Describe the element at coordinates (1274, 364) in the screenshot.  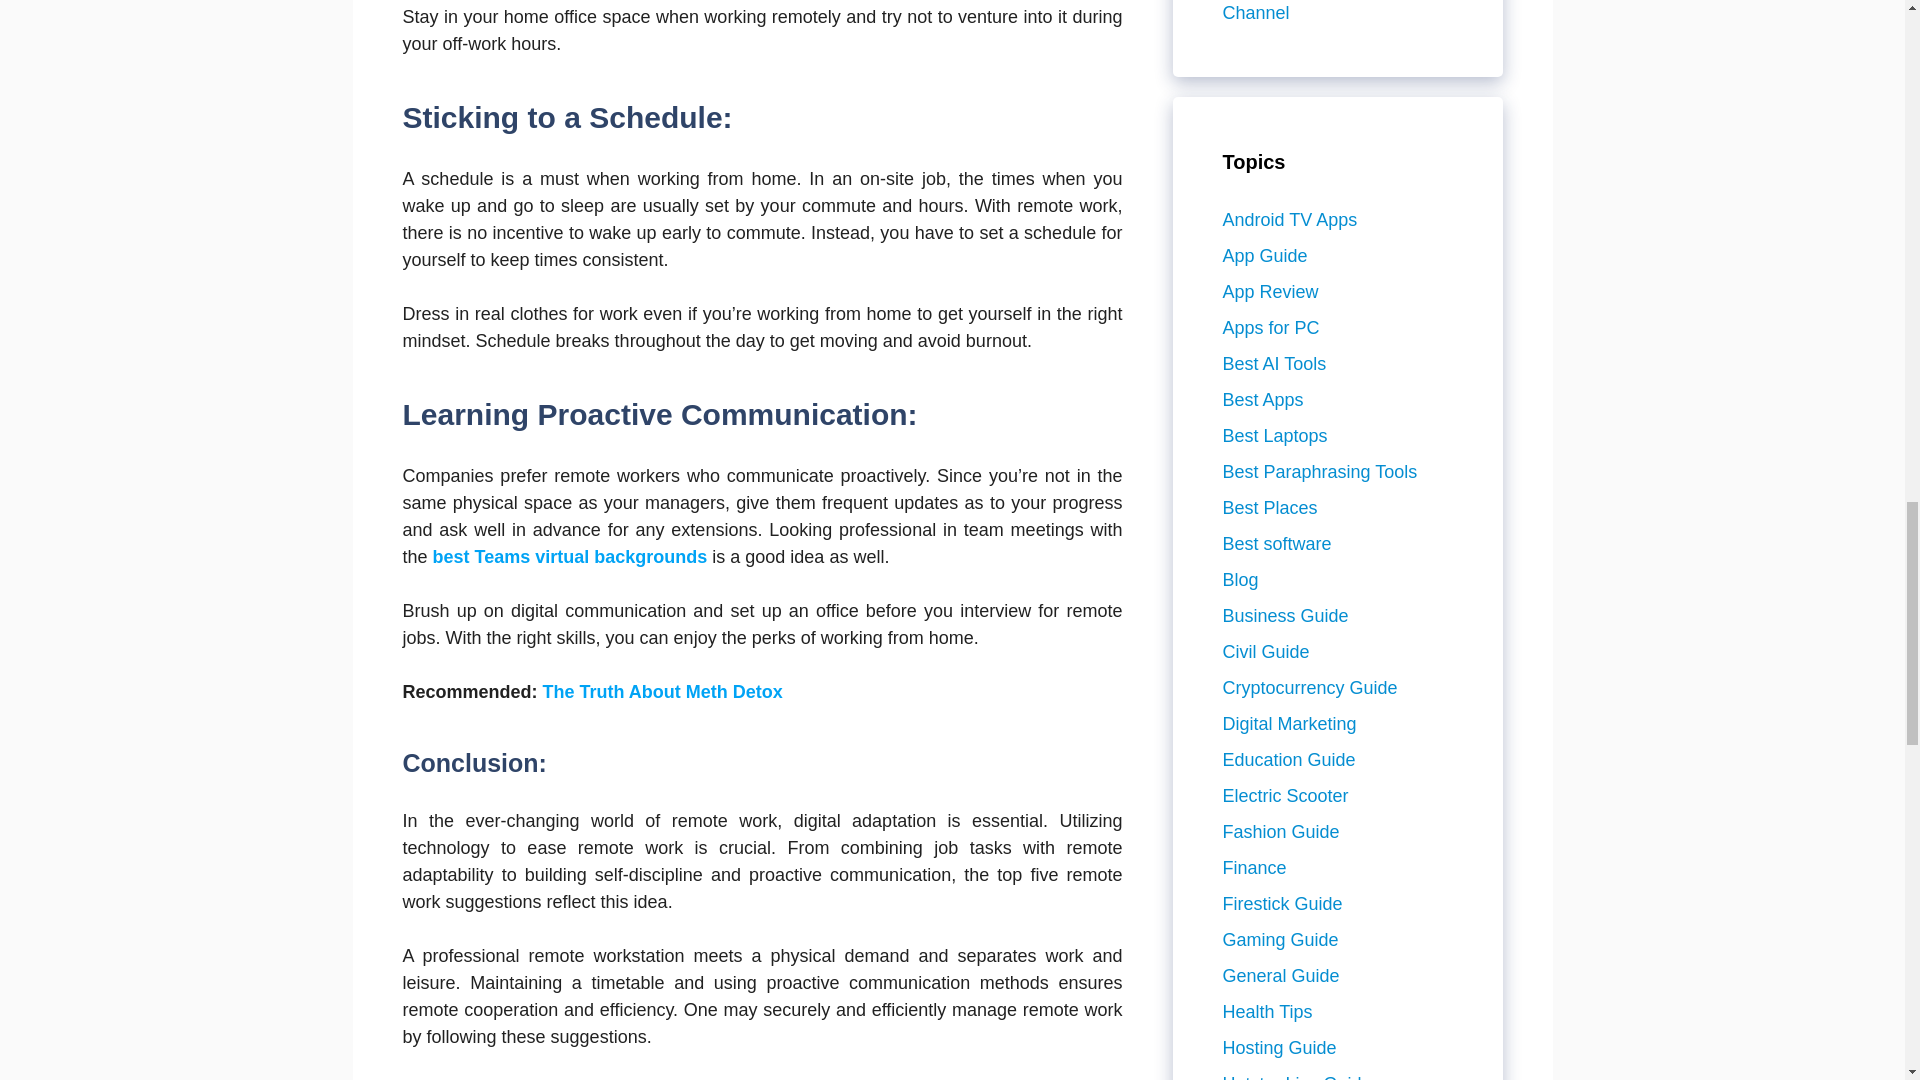
I see `Best AI Tools` at that location.